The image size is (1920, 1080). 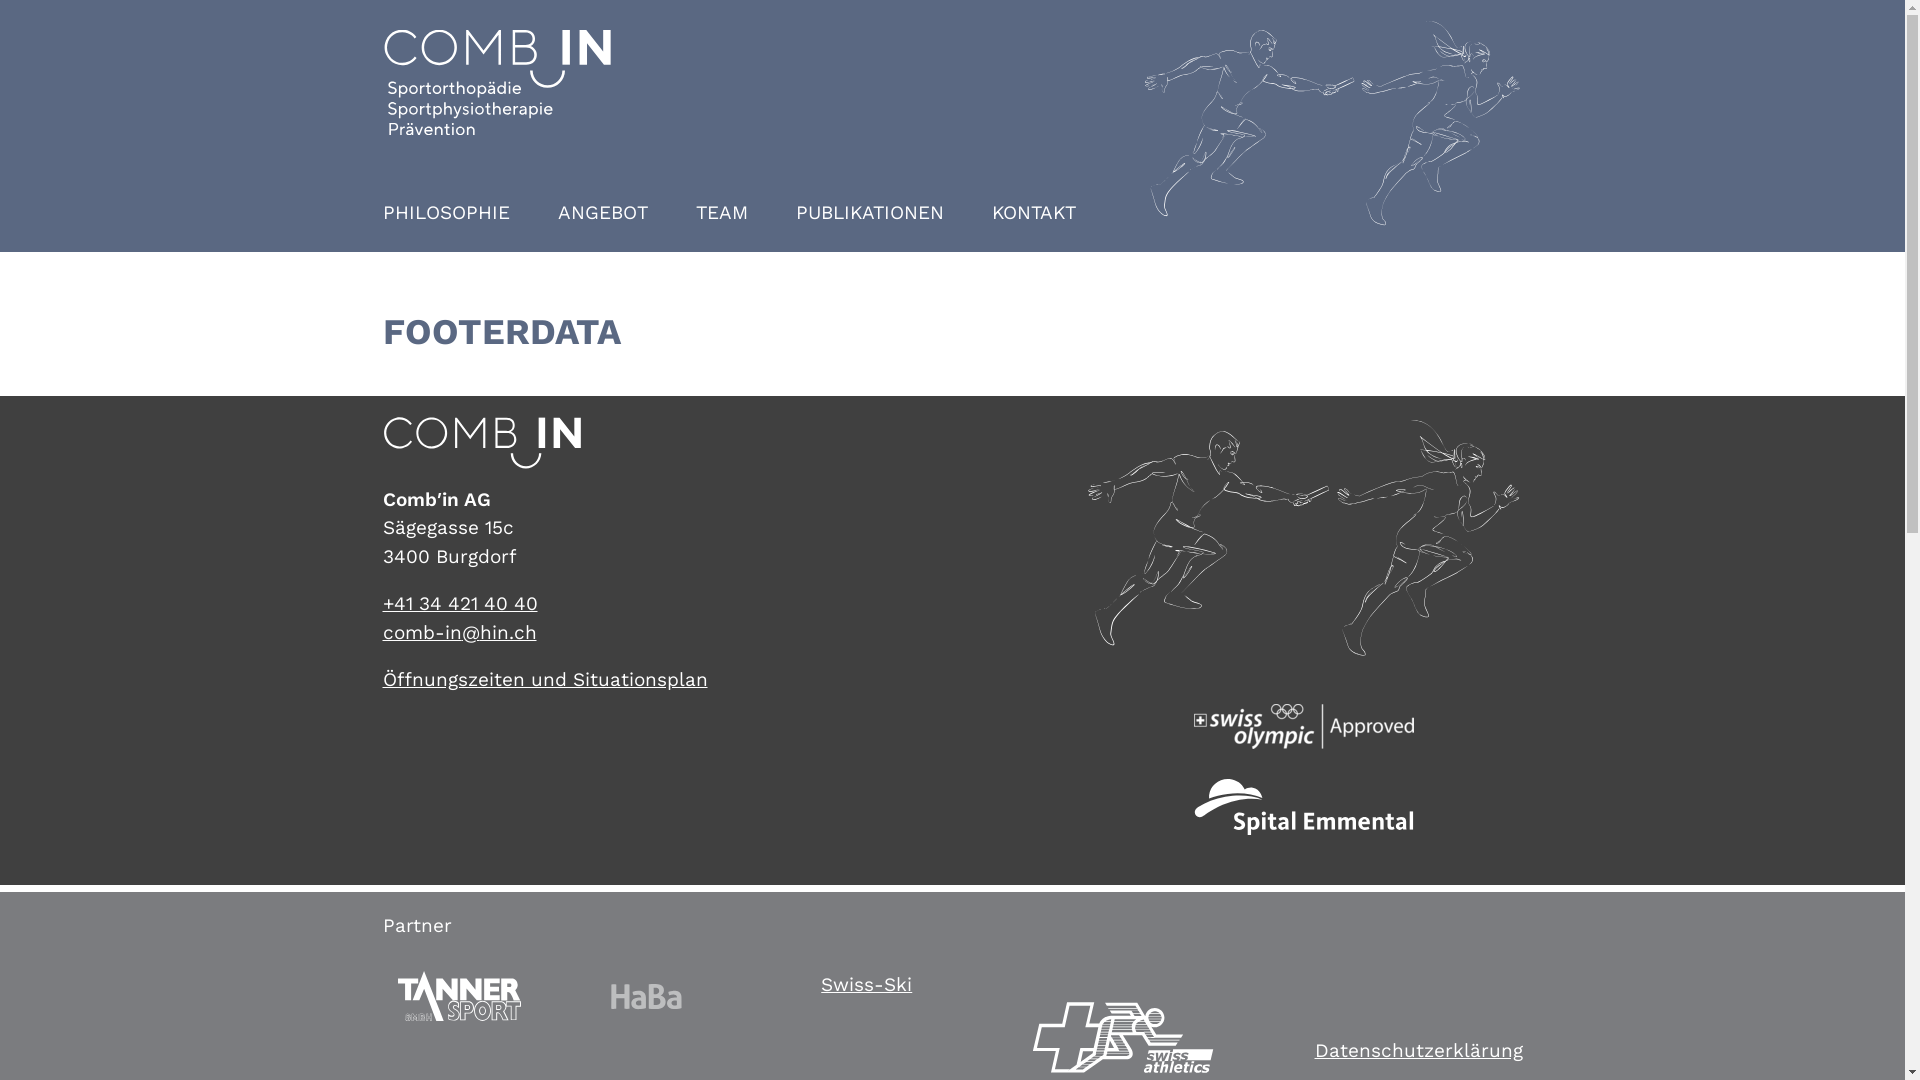 What do you see at coordinates (460, 604) in the screenshot?
I see `+41 34 421 40 40` at bounding box center [460, 604].